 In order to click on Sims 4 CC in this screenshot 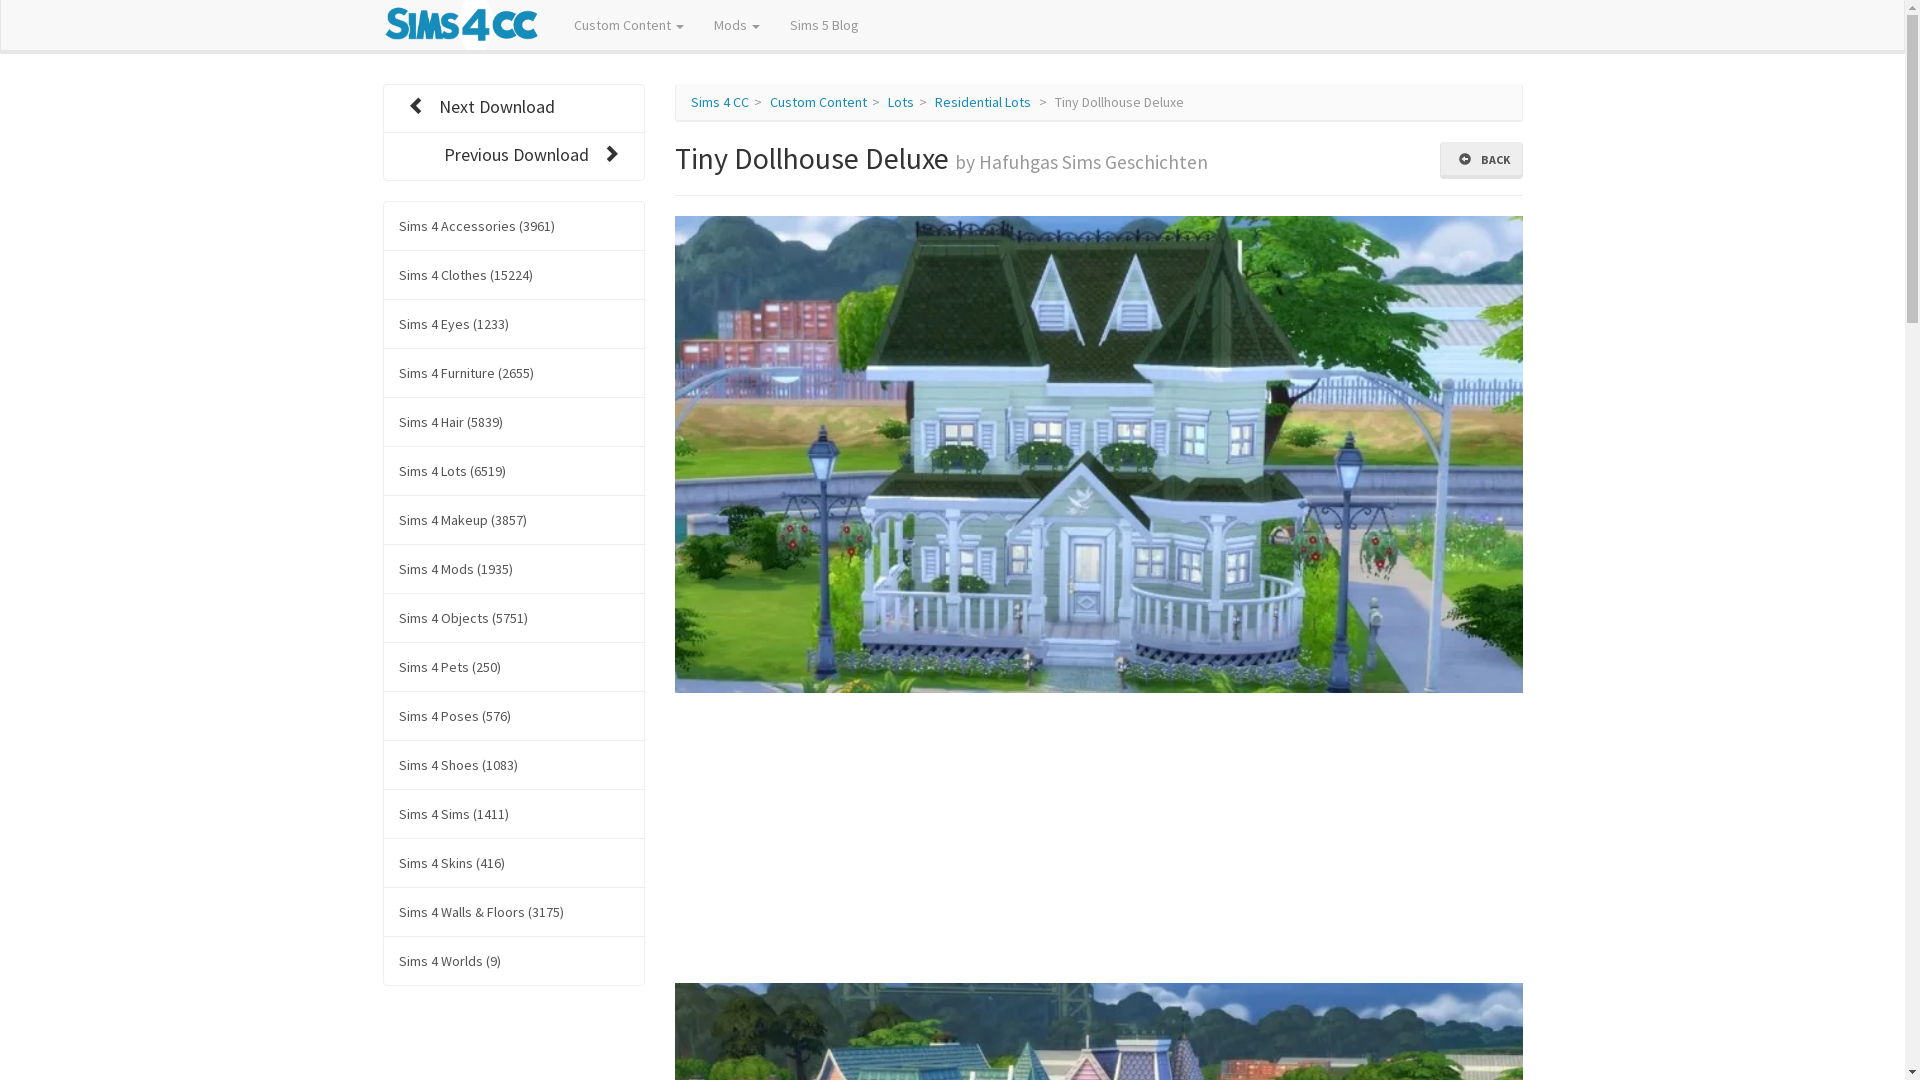, I will do `click(720, 102)`.